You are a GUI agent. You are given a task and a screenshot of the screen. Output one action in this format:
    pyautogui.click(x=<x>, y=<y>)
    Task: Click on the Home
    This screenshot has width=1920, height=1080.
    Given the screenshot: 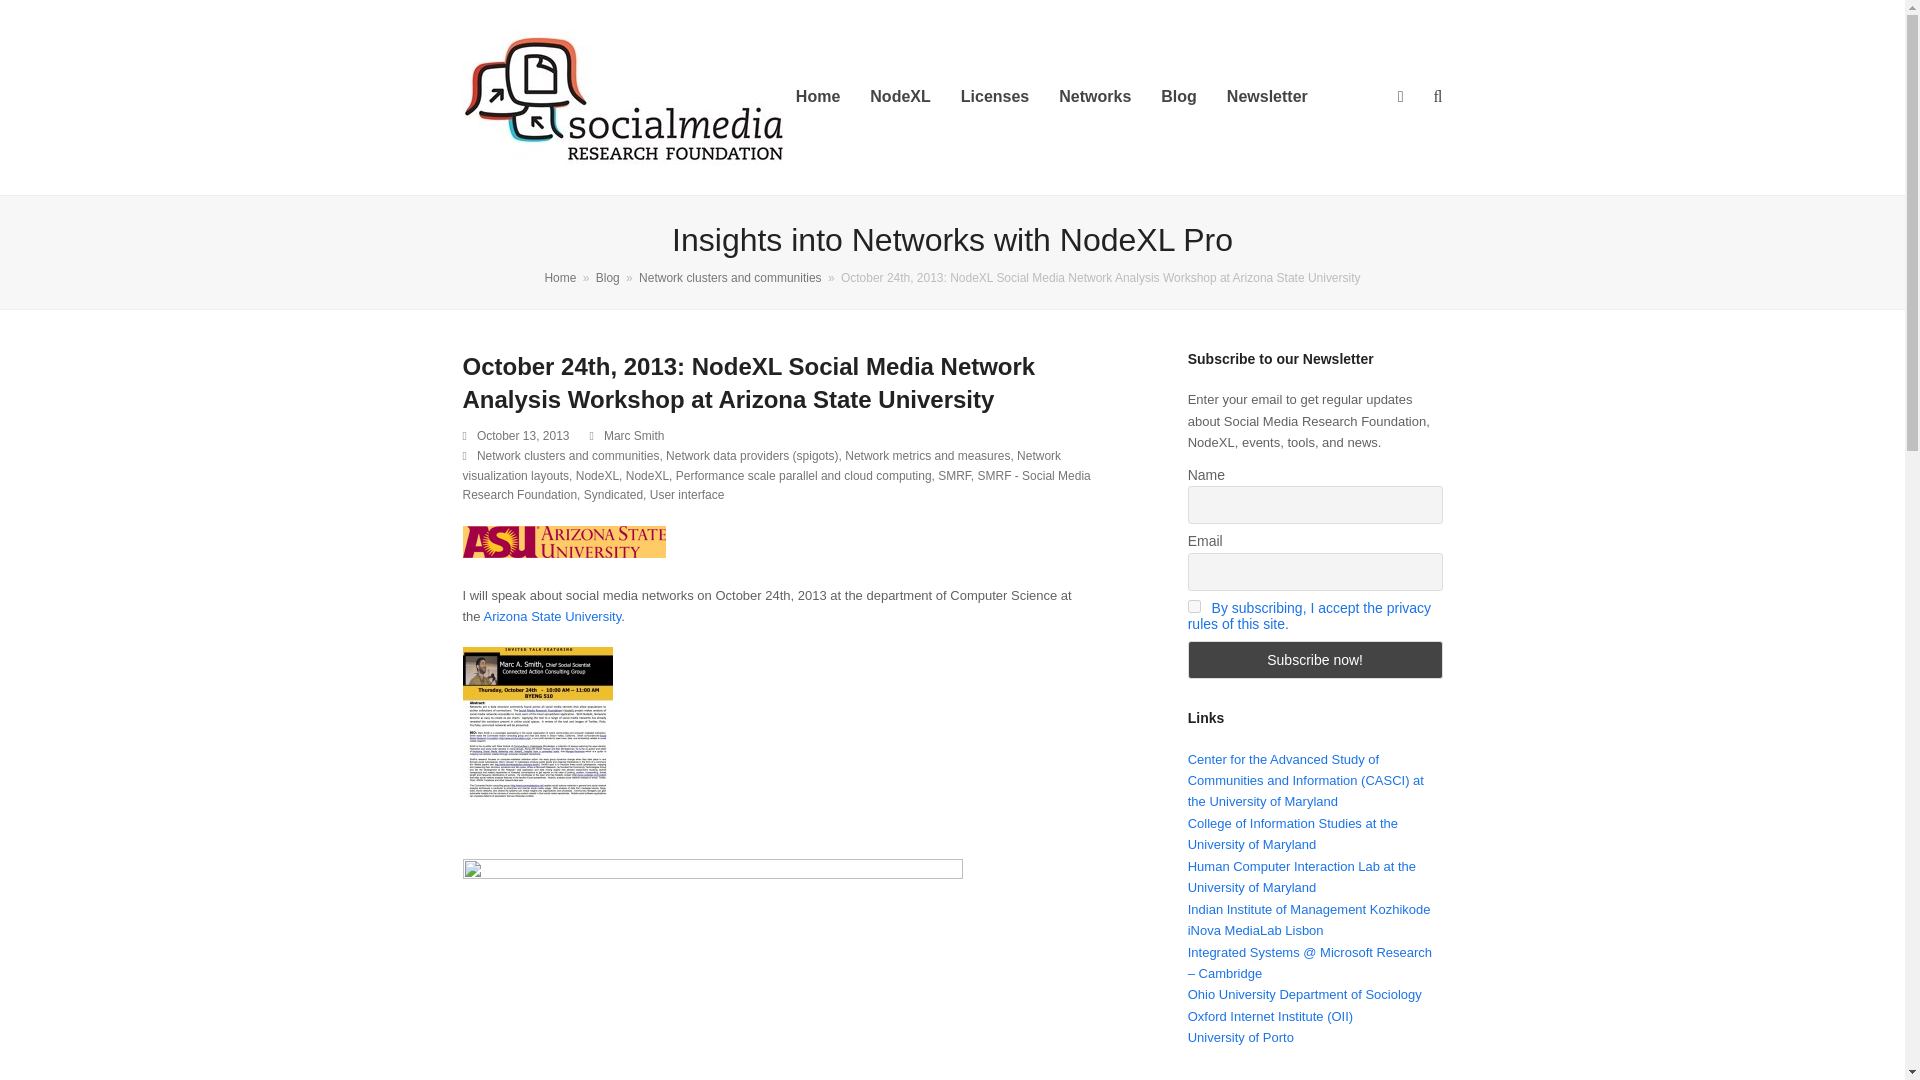 What is the action you would take?
    pyautogui.click(x=818, y=97)
    